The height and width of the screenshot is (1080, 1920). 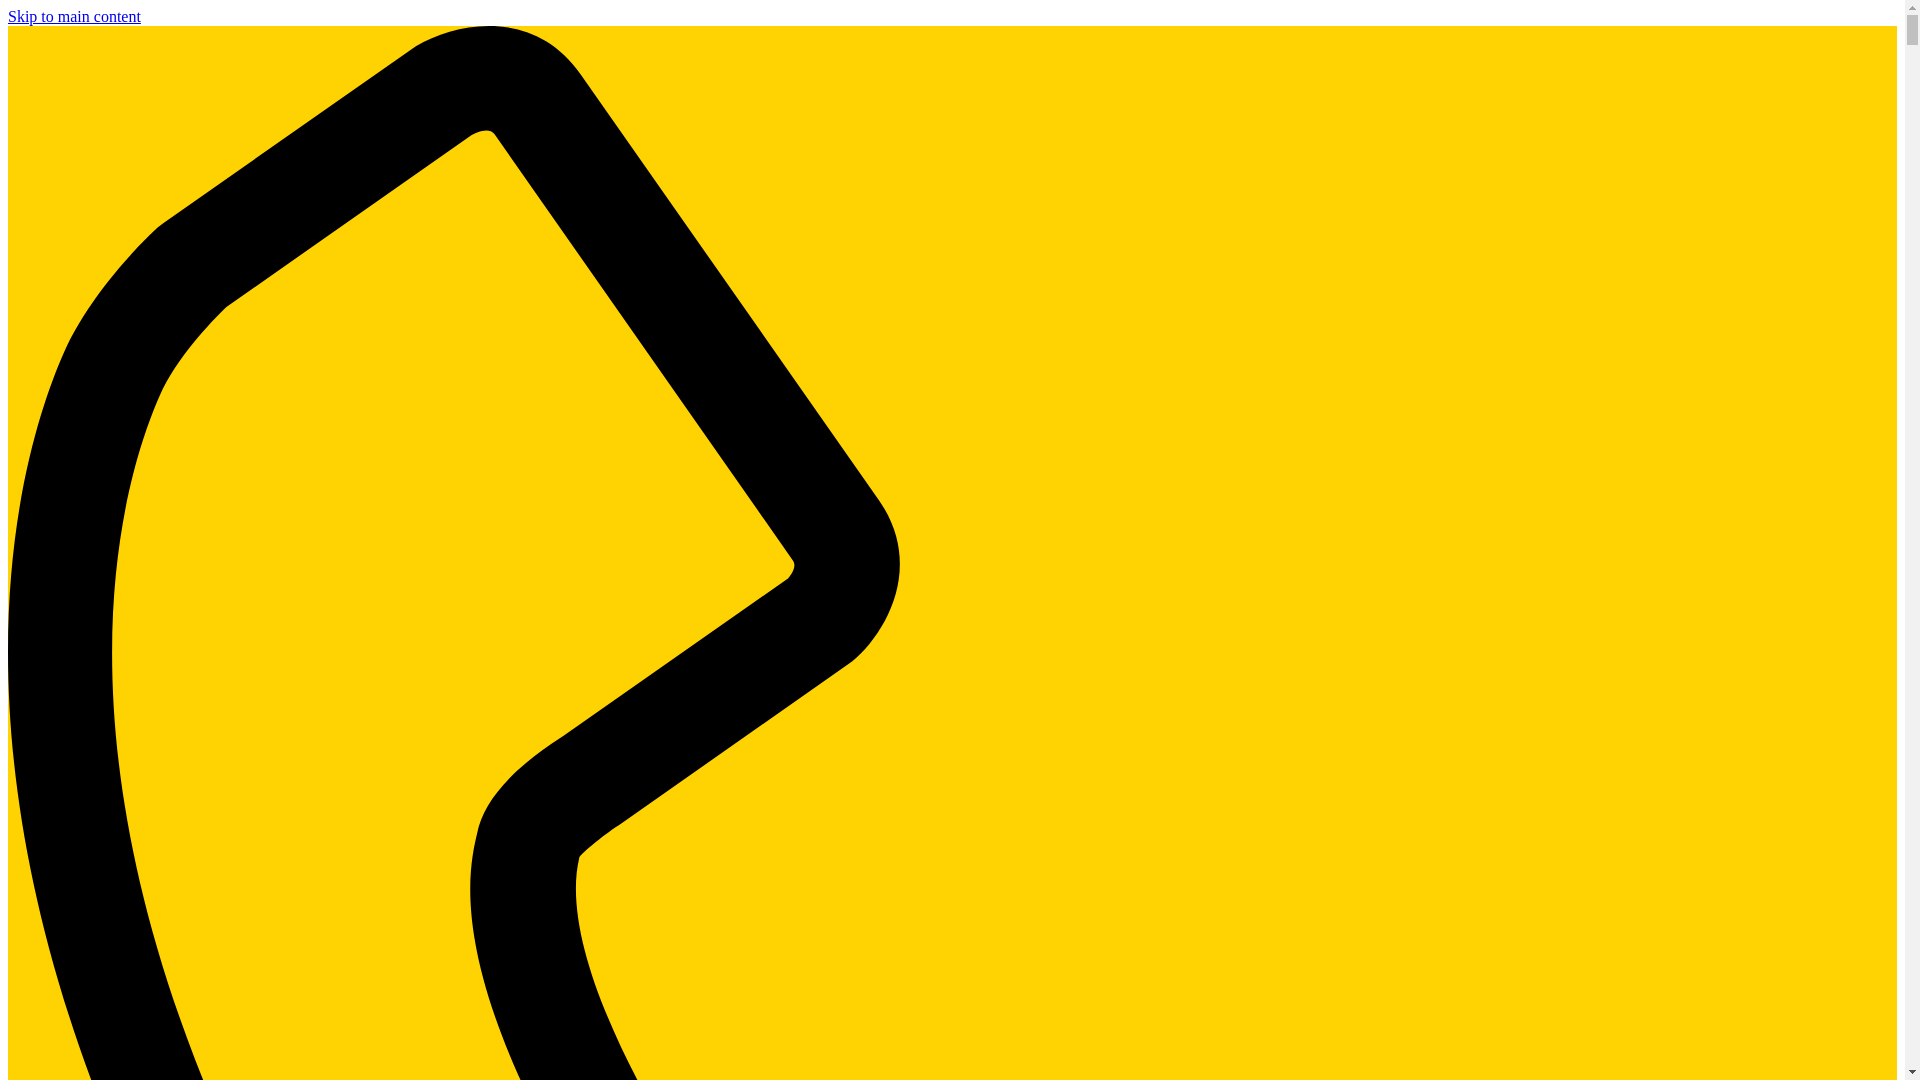 What do you see at coordinates (74, 16) in the screenshot?
I see `Skip to main content` at bounding box center [74, 16].